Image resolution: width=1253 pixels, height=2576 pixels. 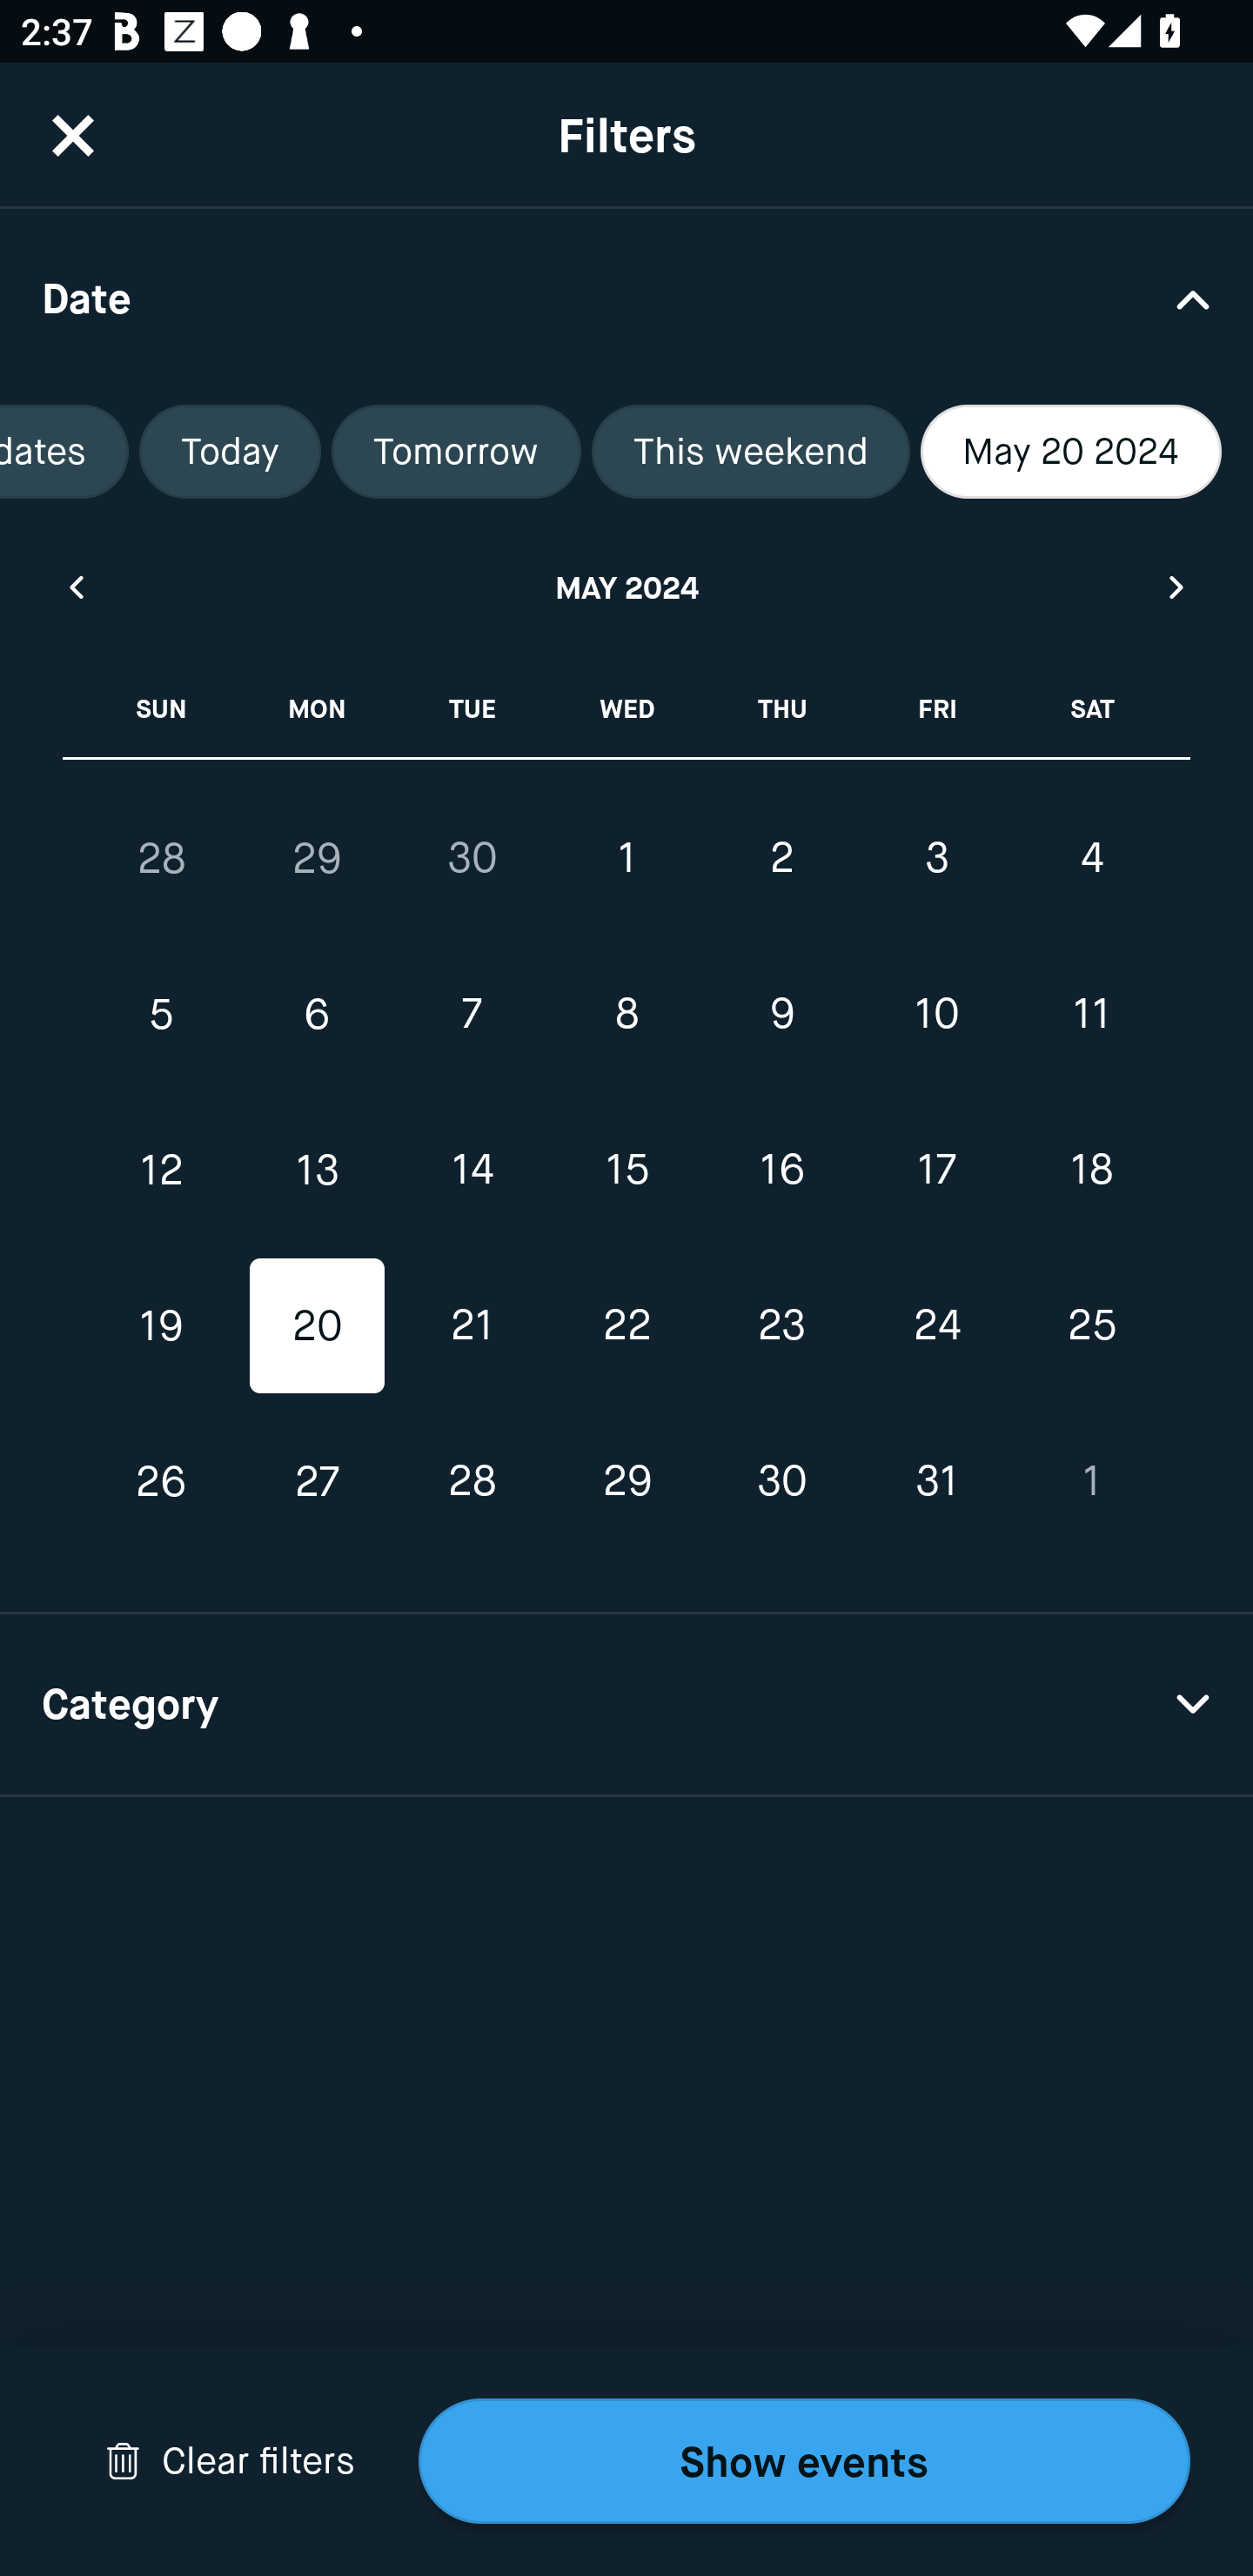 What do you see at coordinates (162, 1325) in the screenshot?
I see `19` at bounding box center [162, 1325].